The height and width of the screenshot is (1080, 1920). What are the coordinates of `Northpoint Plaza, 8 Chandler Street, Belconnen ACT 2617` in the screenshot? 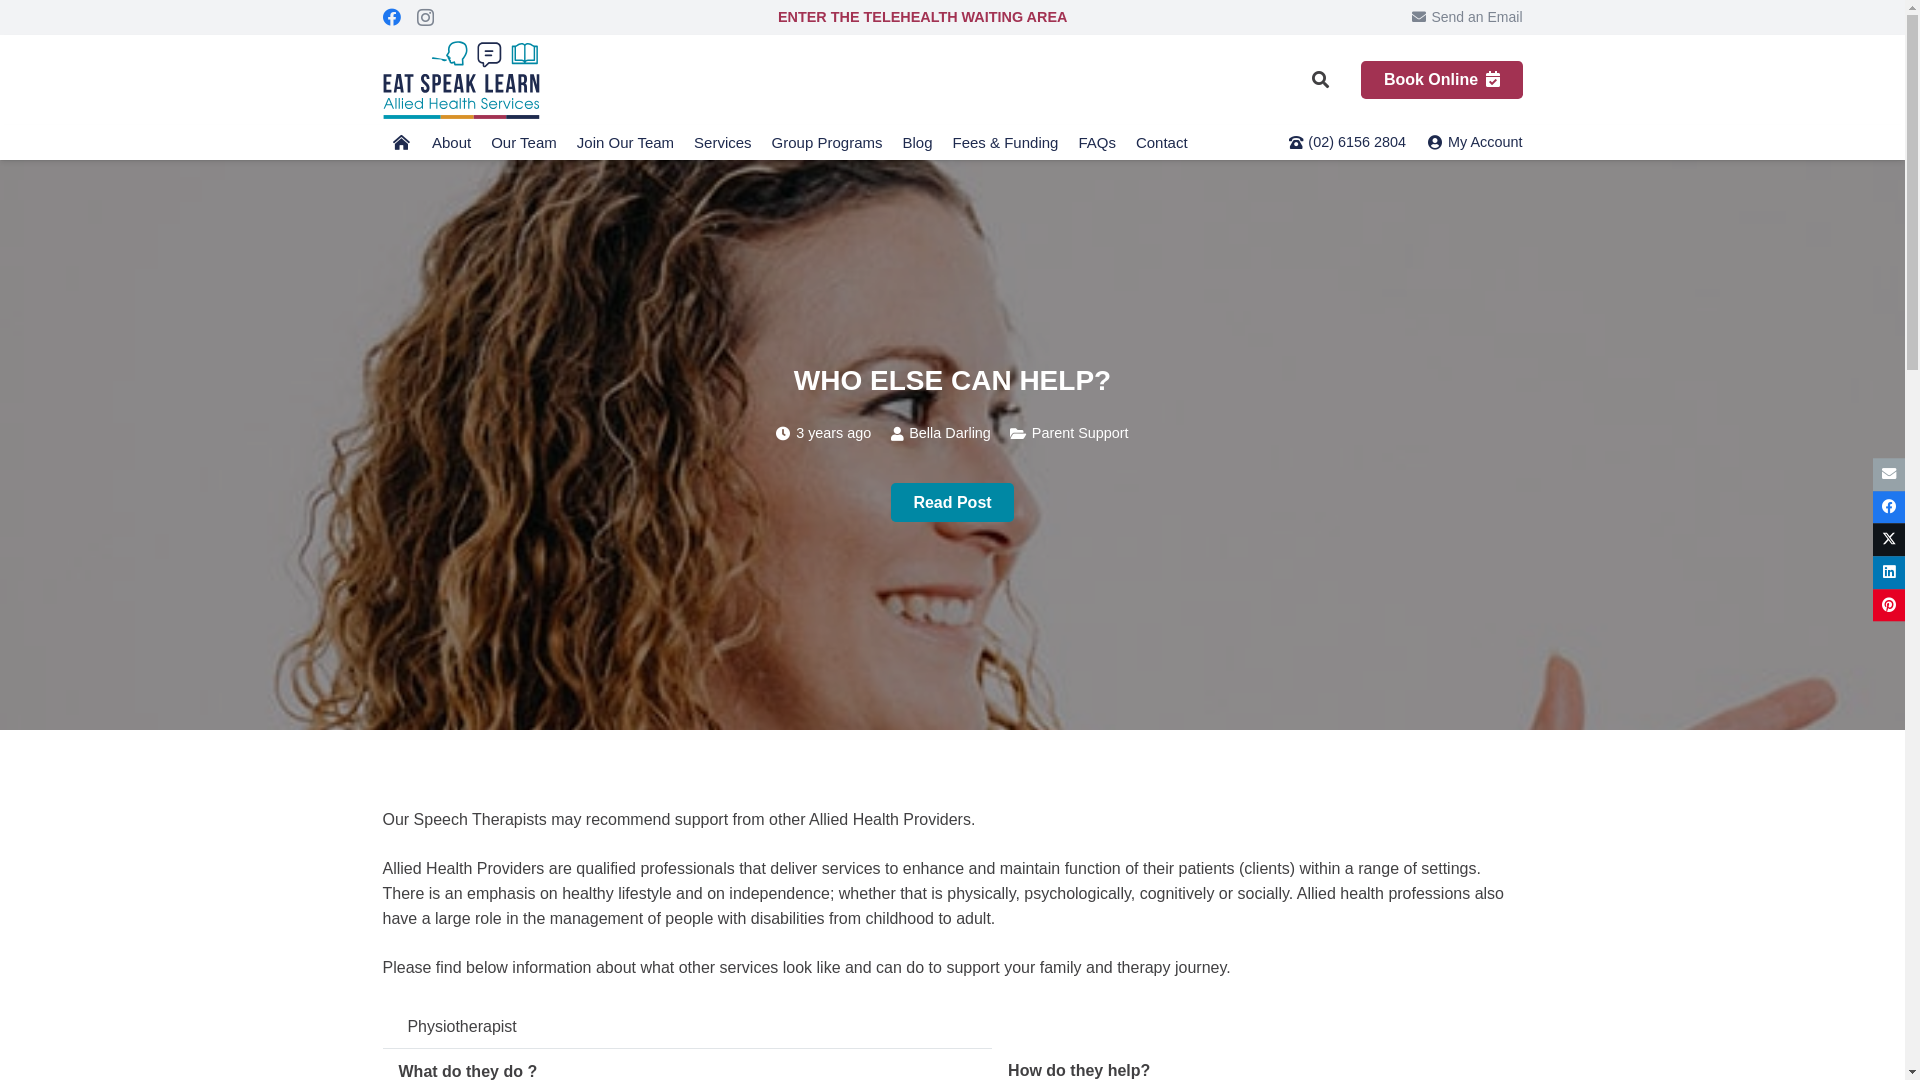 It's located at (1123, 838).